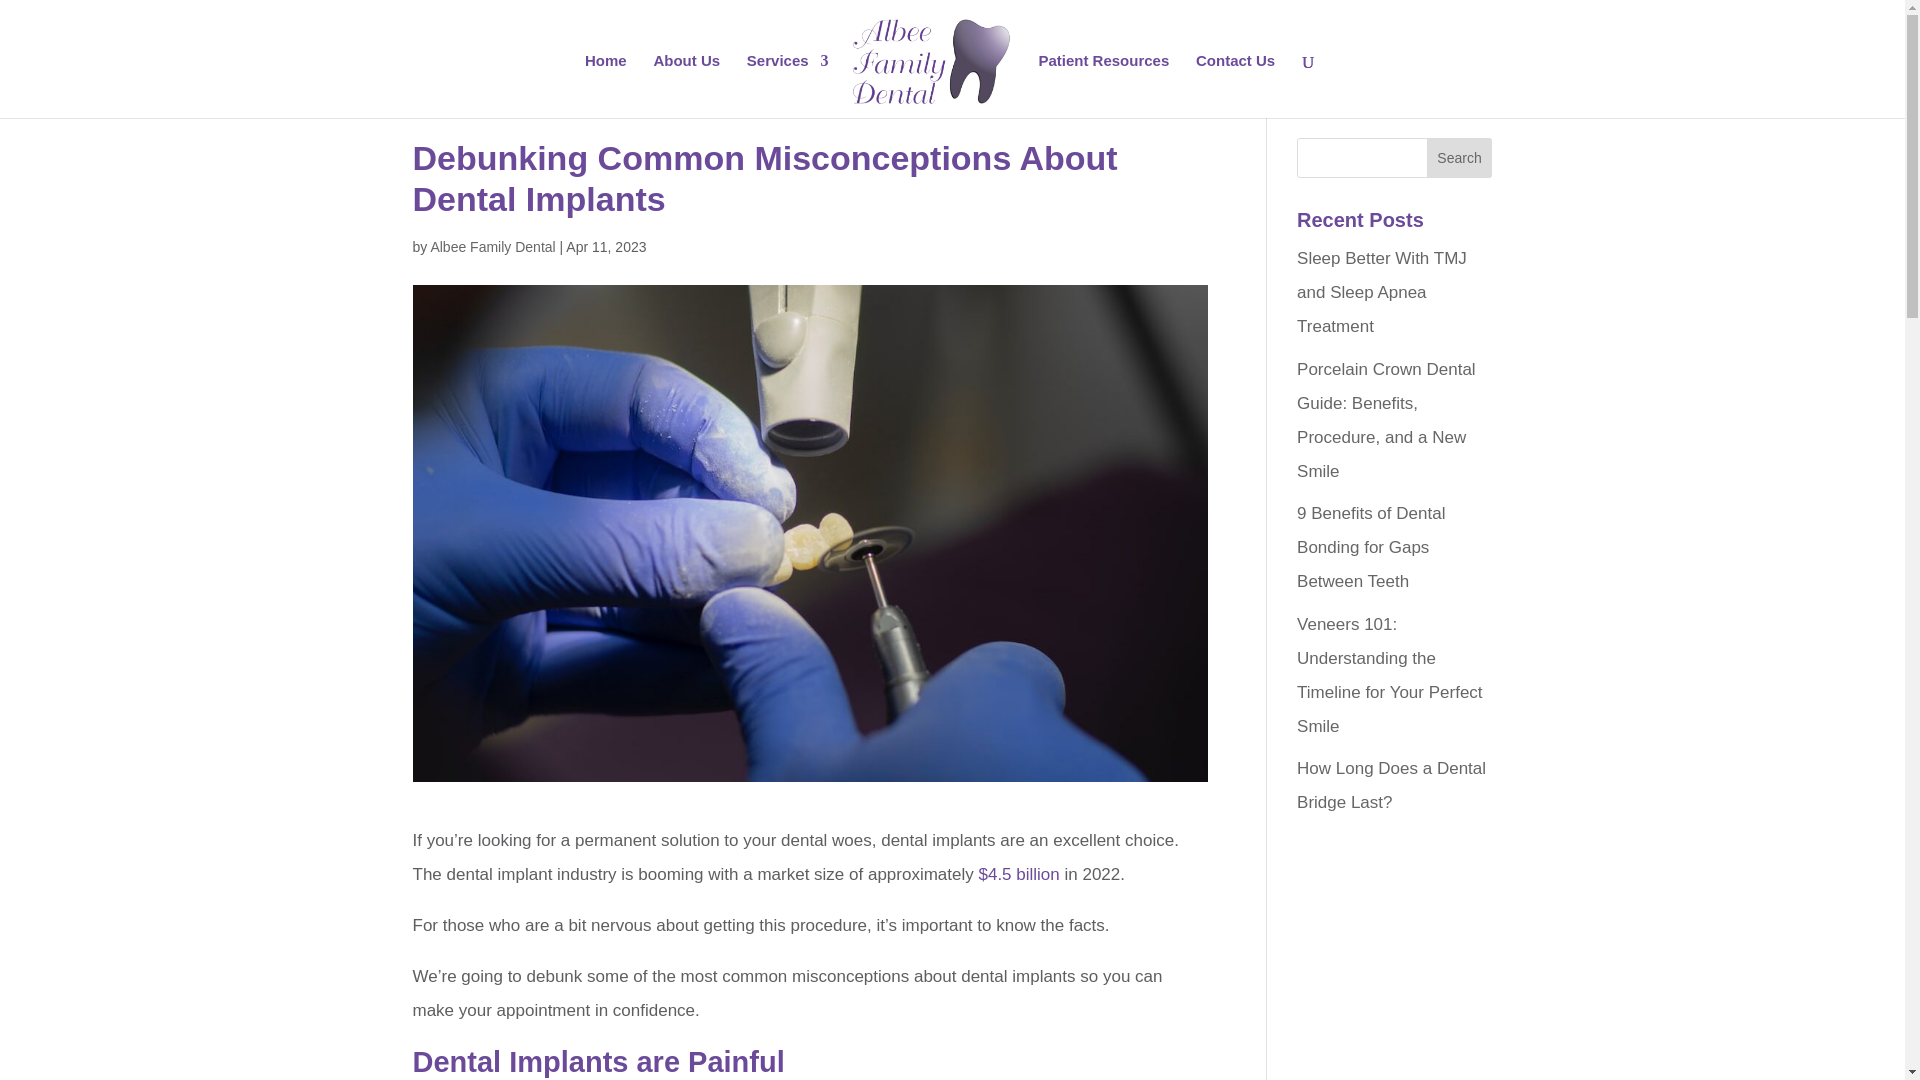 The height and width of the screenshot is (1080, 1920). What do you see at coordinates (492, 246) in the screenshot?
I see `Albee Family Dental` at bounding box center [492, 246].